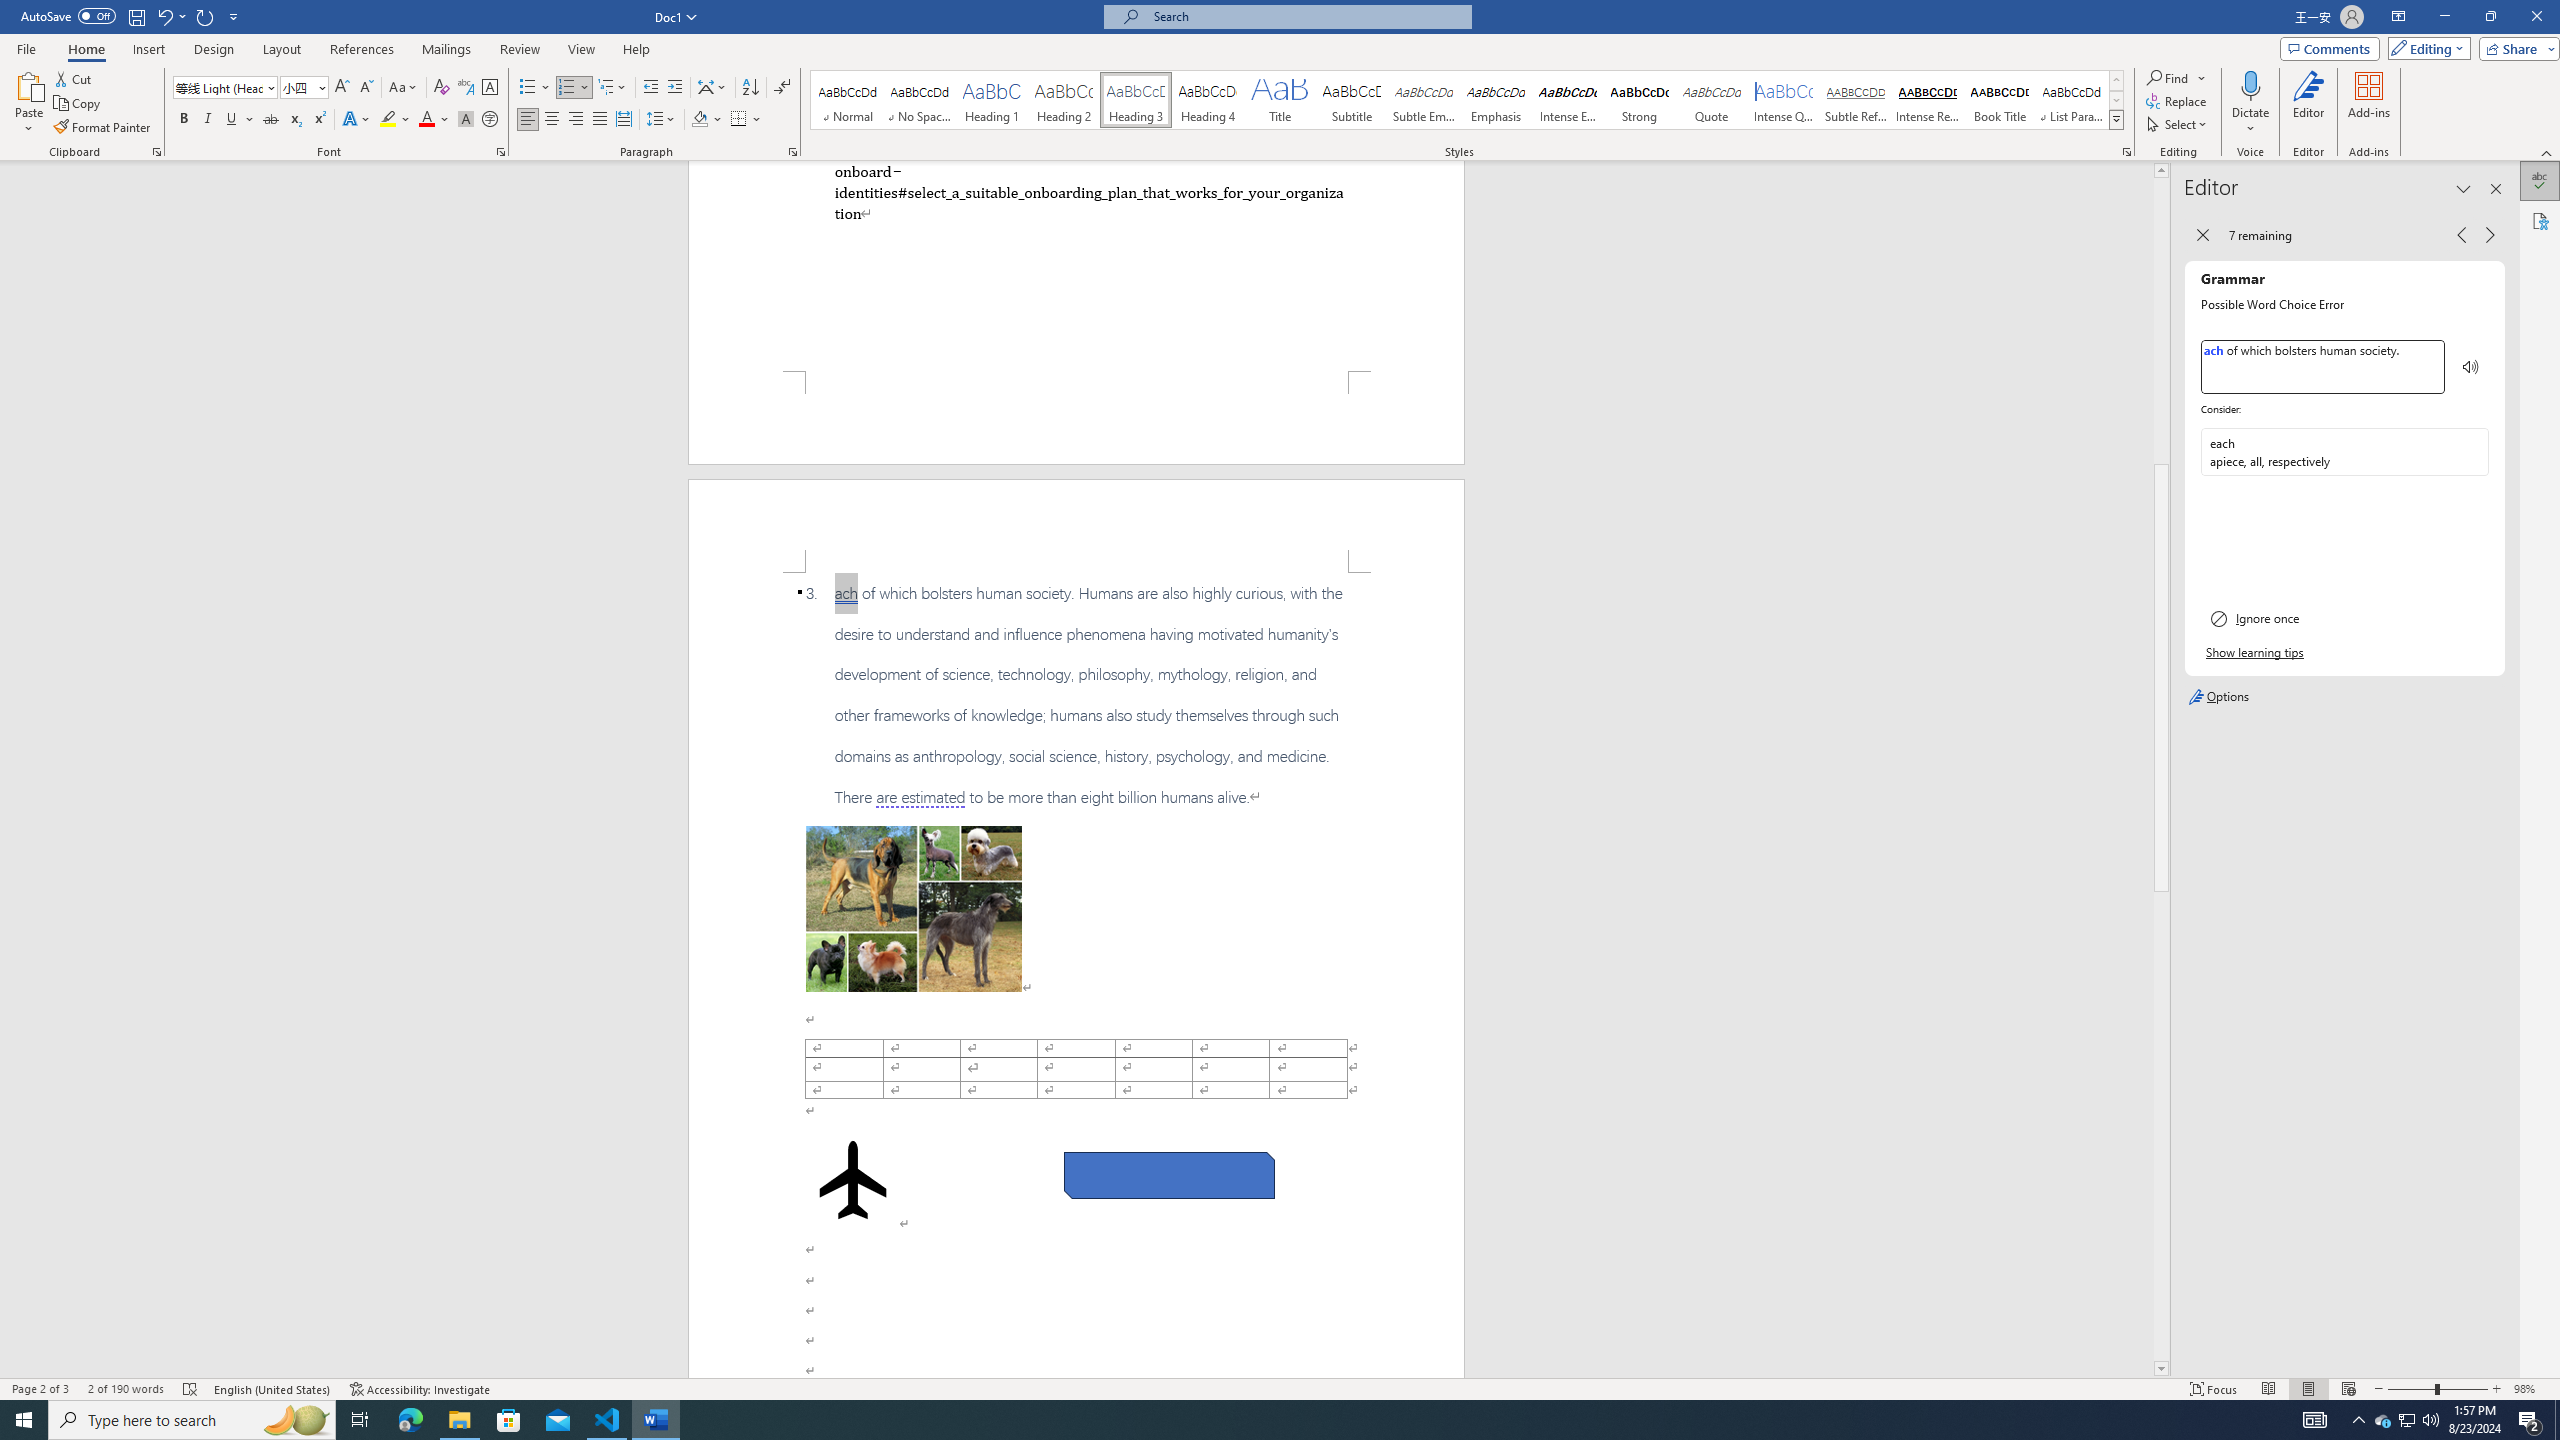 This screenshot has height=1440, width=2560. Describe the element at coordinates (395, 120) in the screenshot. I see `Text Highlight Color` at that location.